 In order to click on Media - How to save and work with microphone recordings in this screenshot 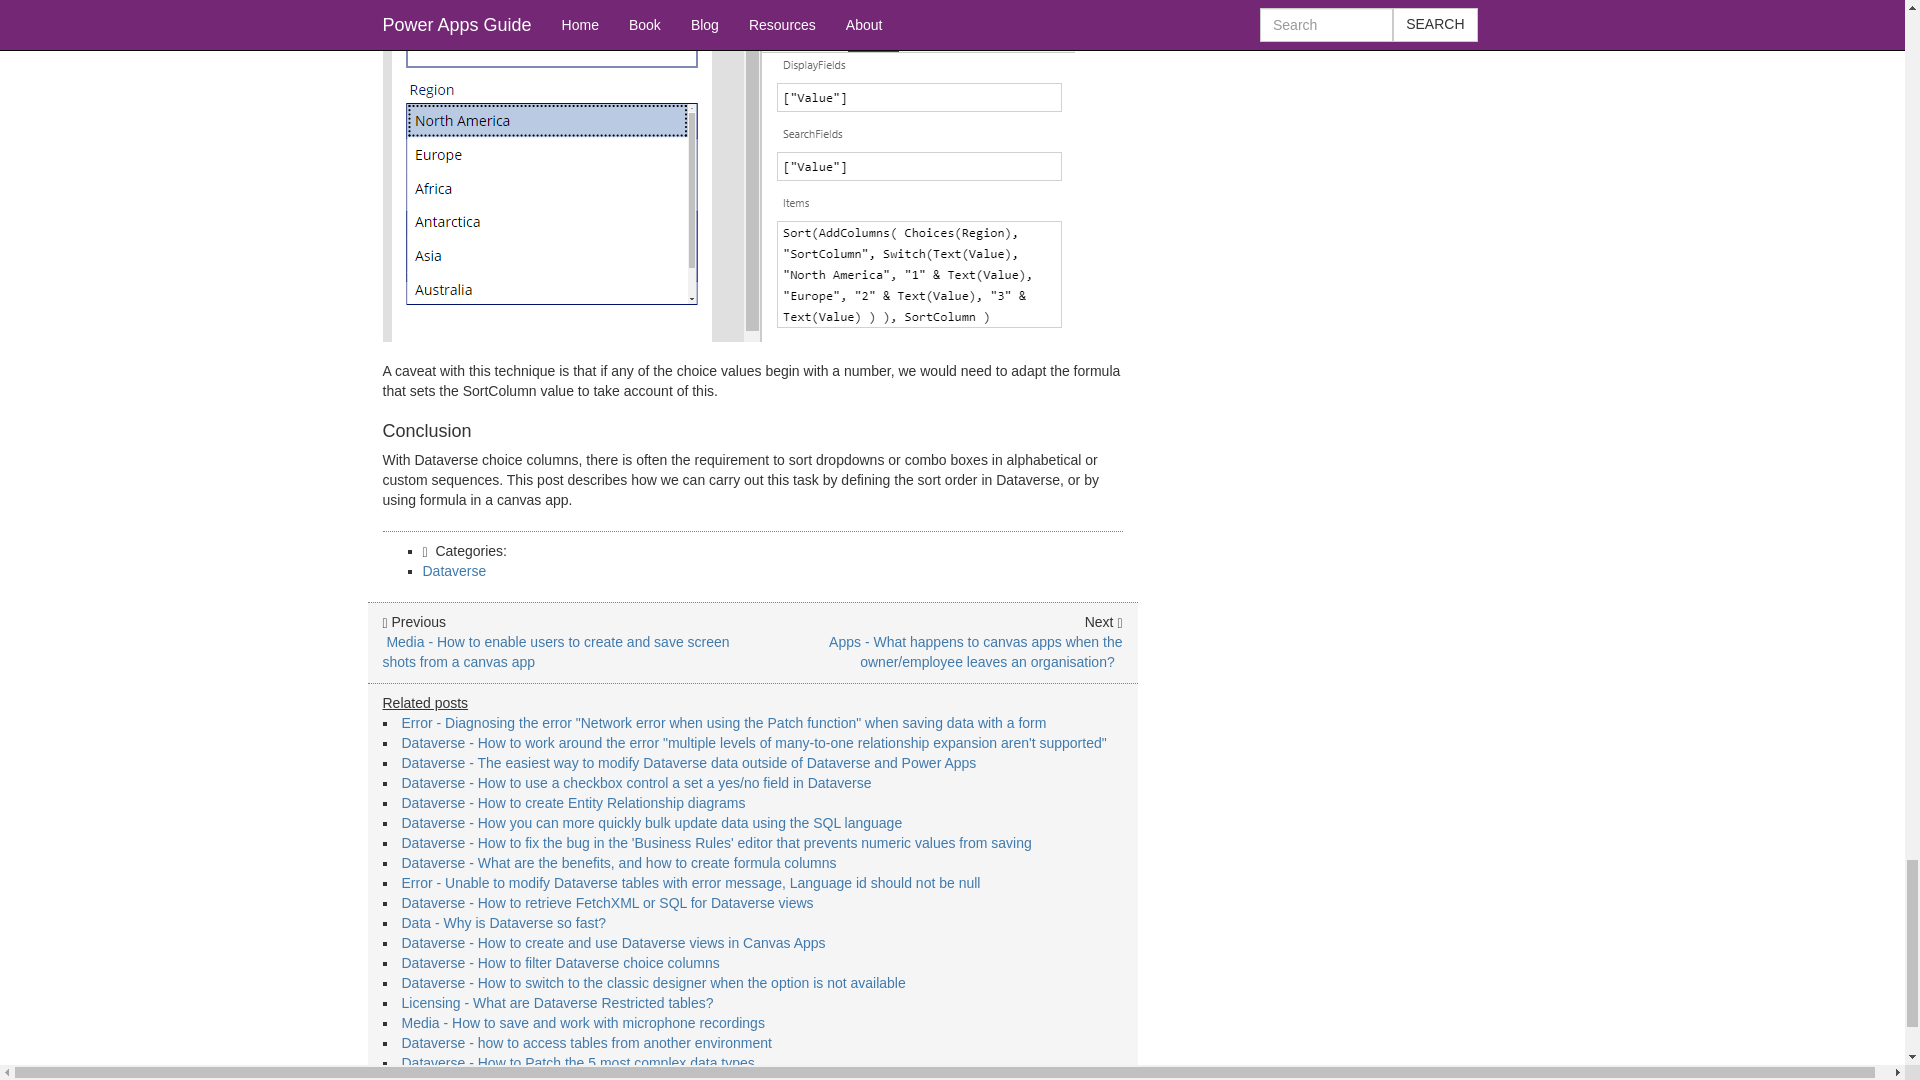, I will do `click(582, 1023)`.